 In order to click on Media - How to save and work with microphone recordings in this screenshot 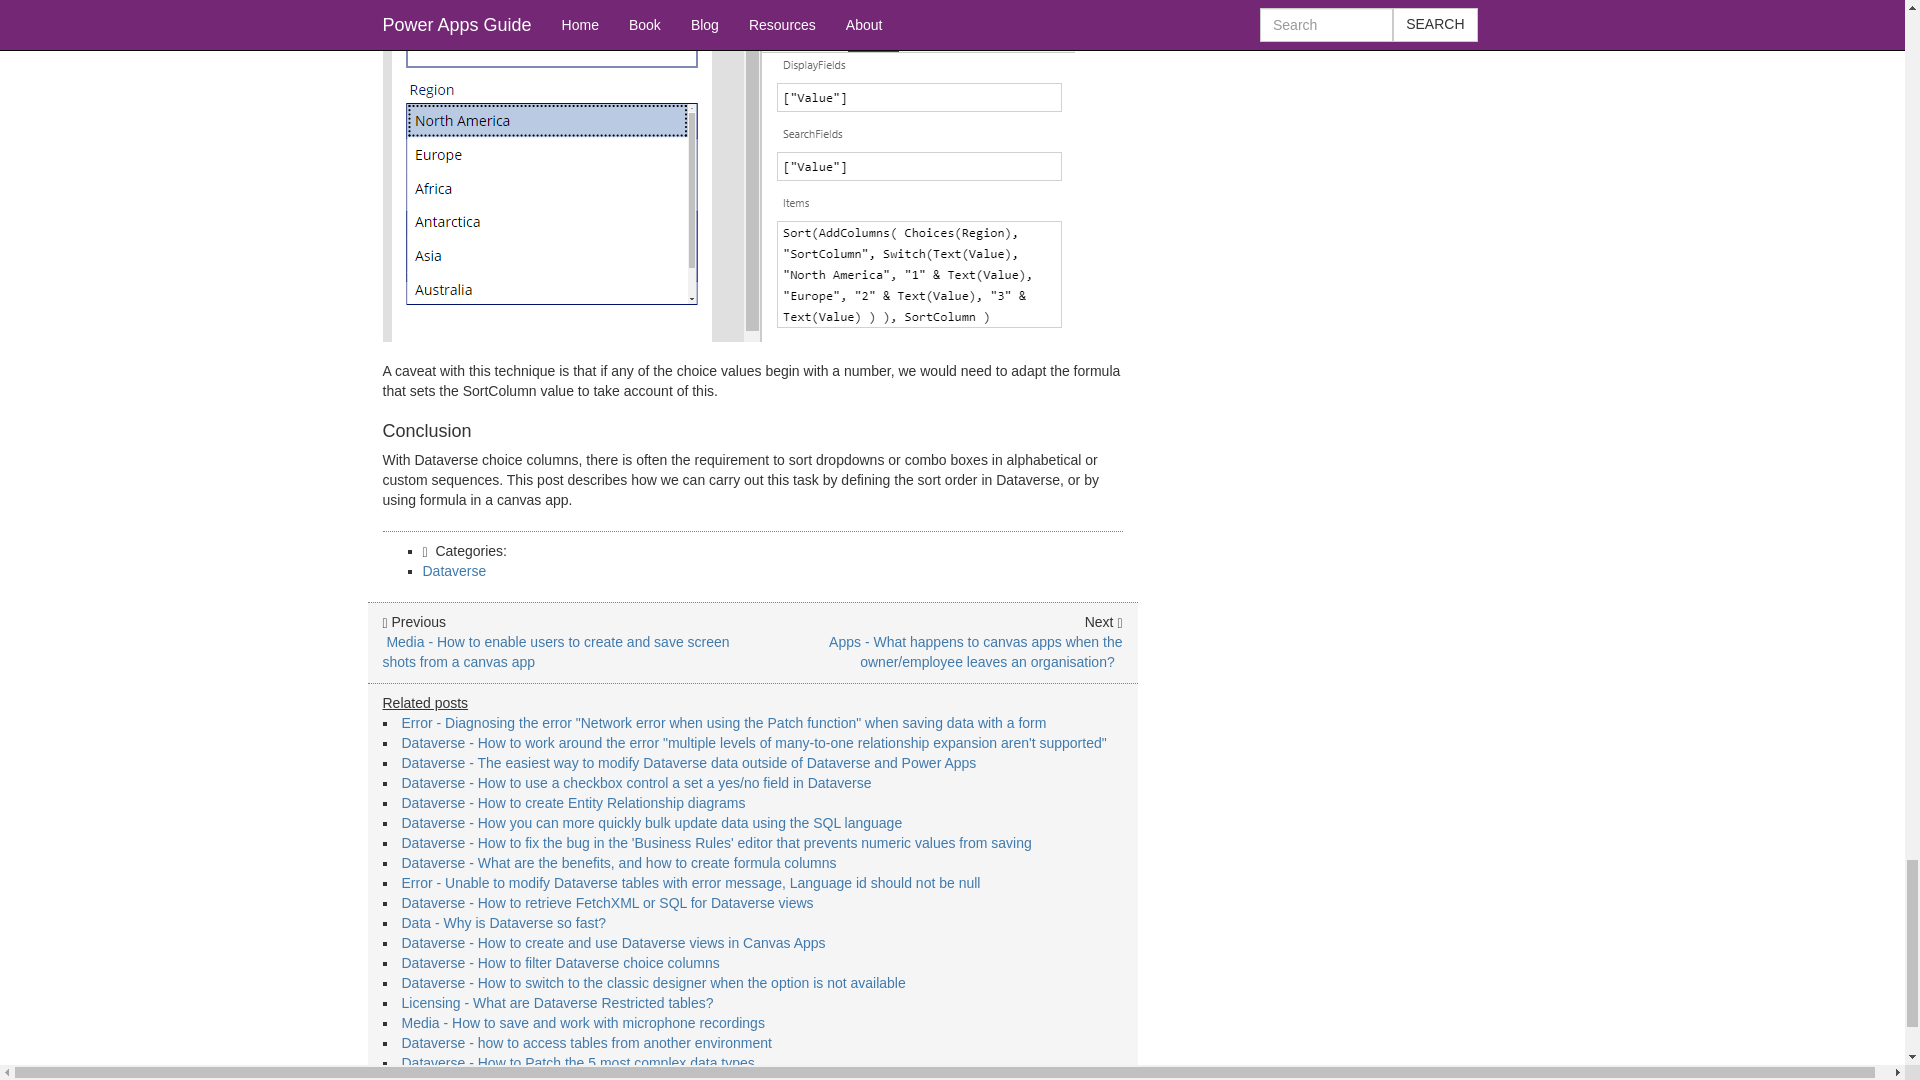, I will do `click(582, 1023)`.